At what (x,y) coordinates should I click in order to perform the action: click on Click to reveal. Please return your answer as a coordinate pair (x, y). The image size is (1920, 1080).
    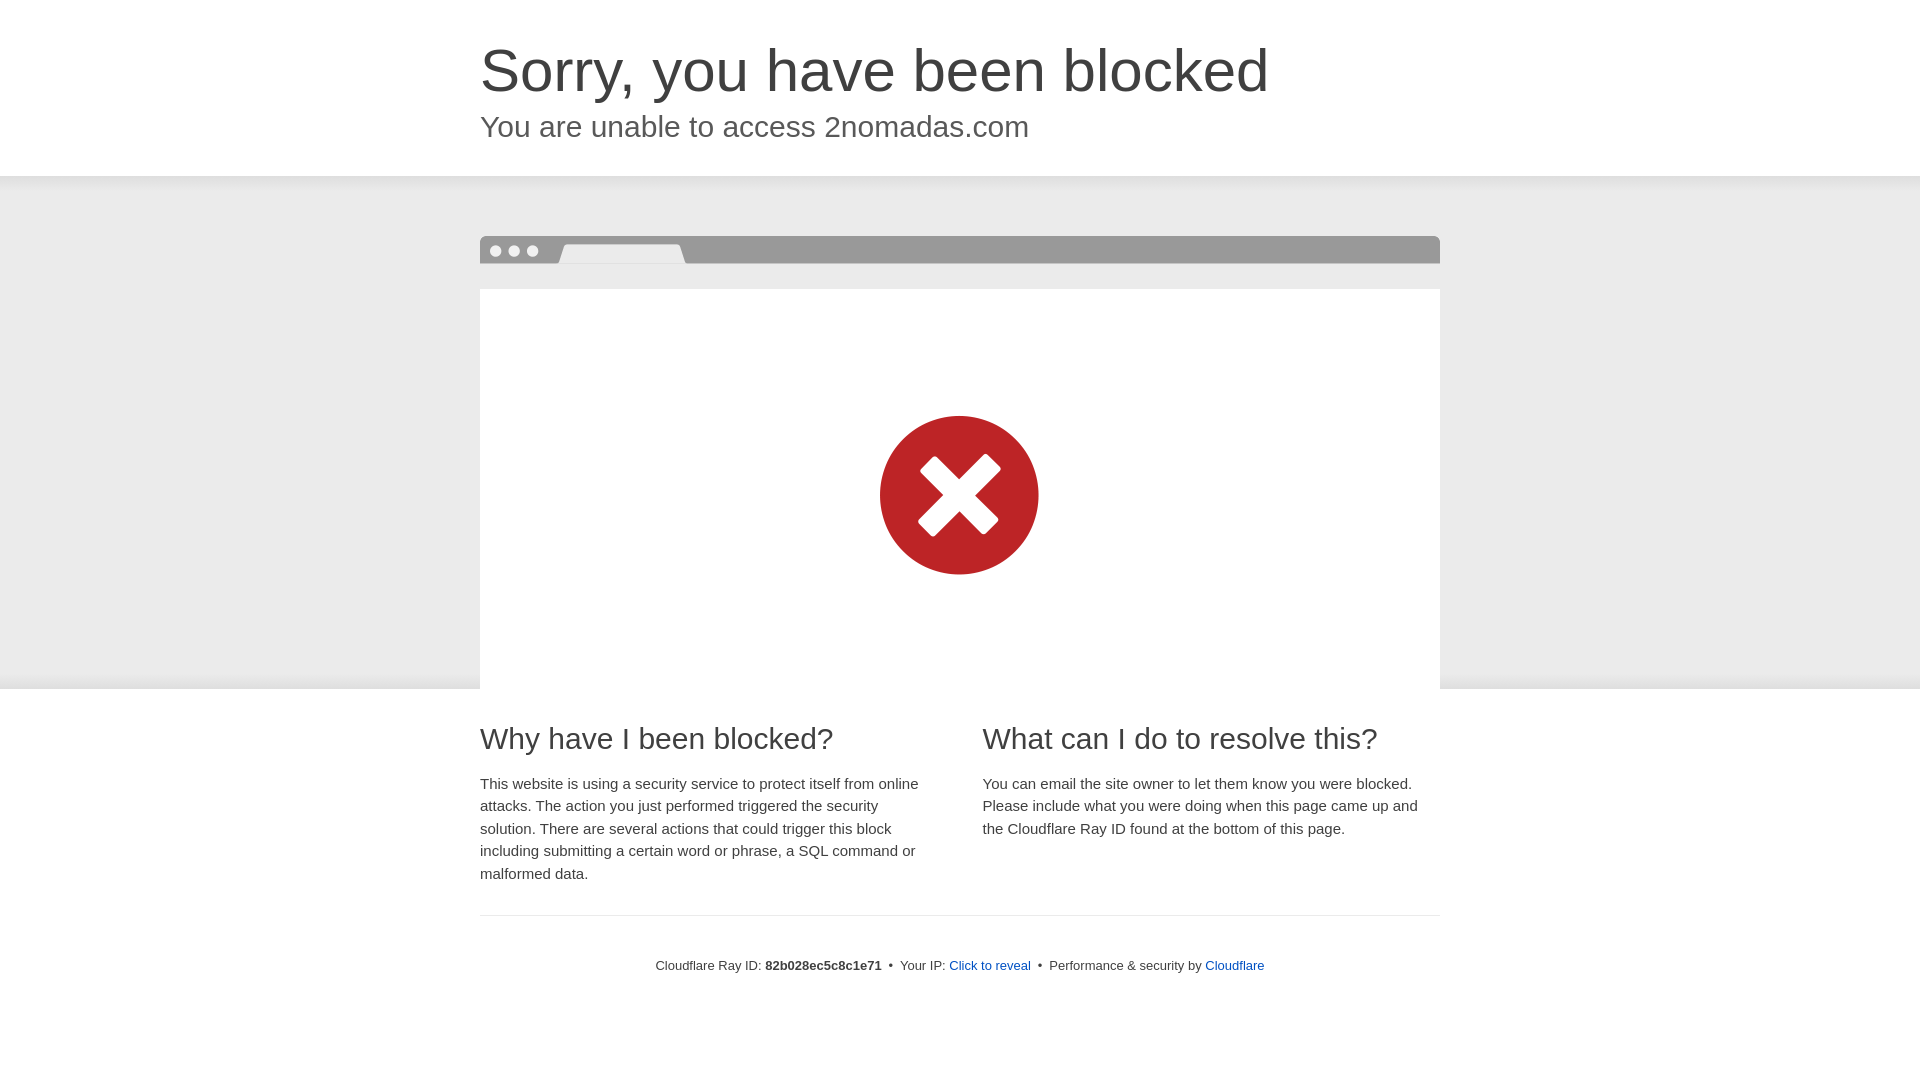
    Looking at the image, I should click on (990, 966).